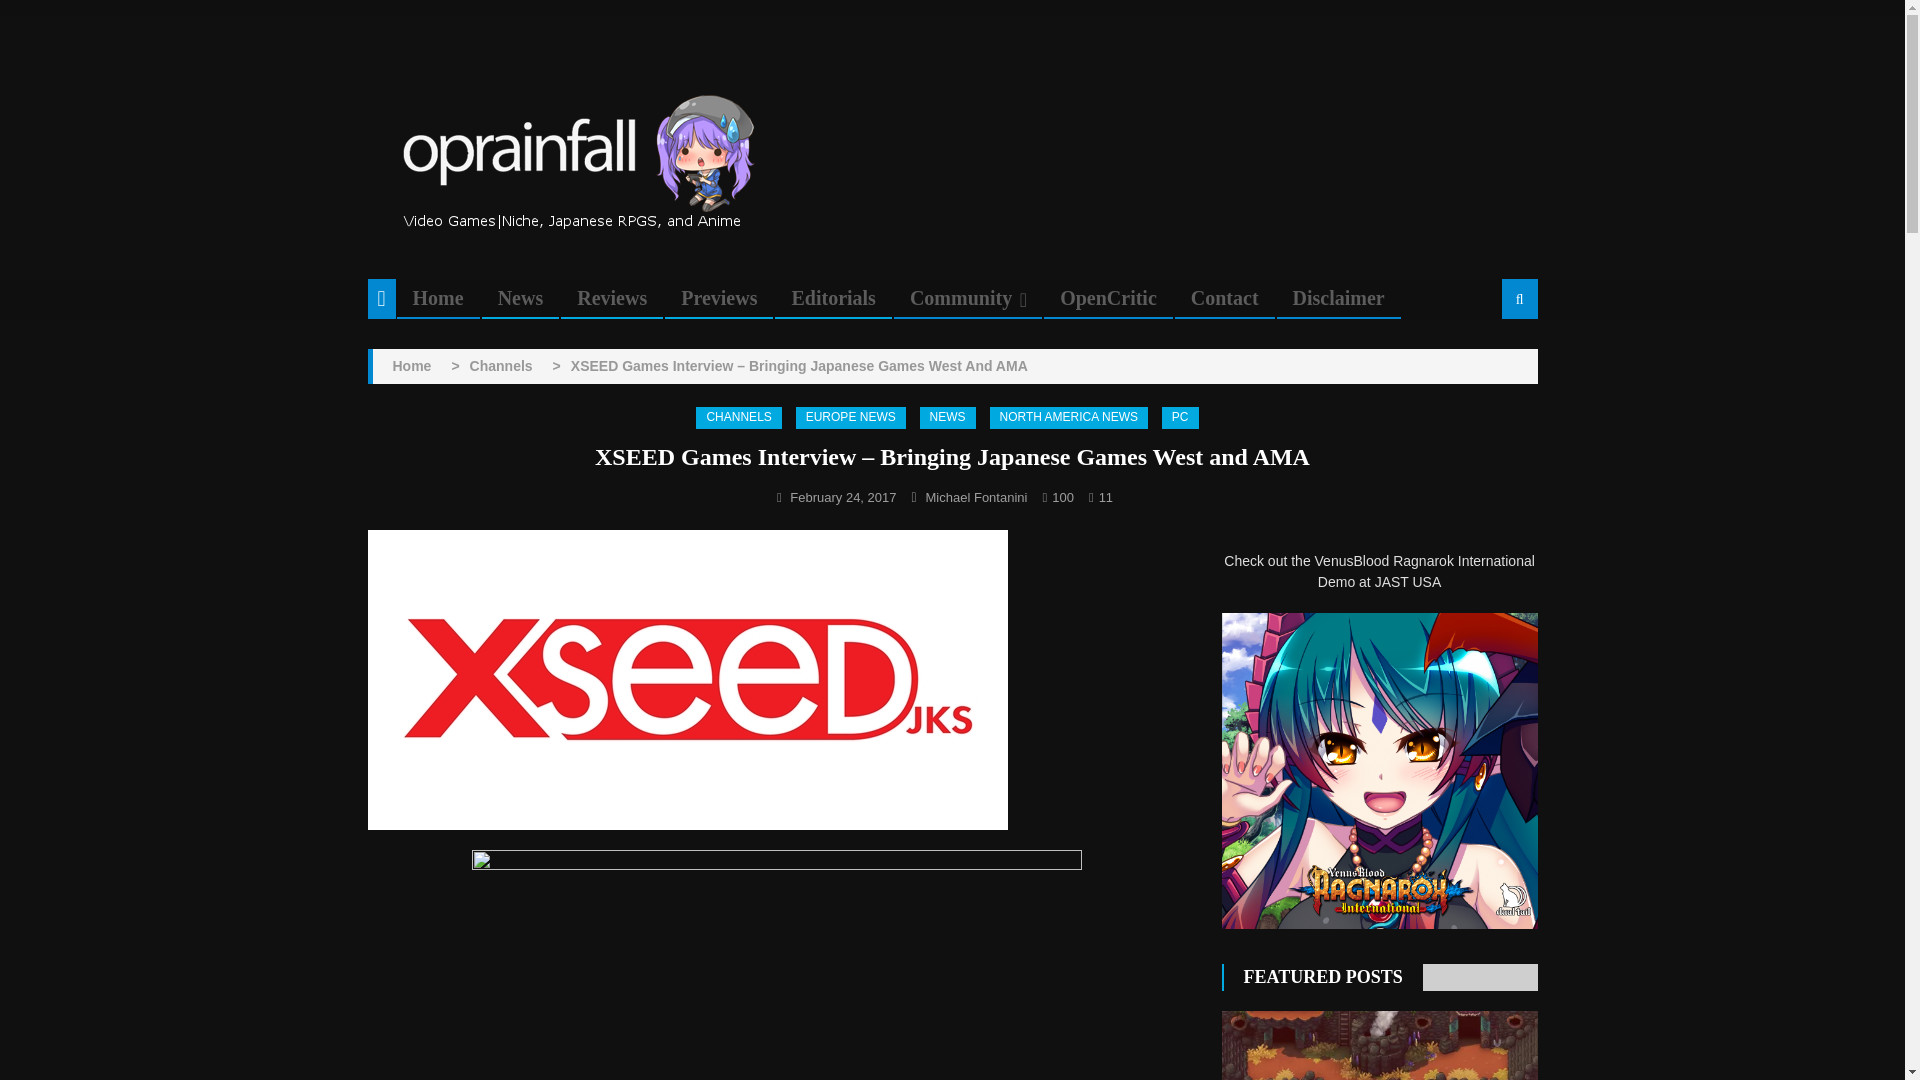 This screenshot has height=1080, width=1920. Describe the element at coordinates (718, 298) in the screenshot. I see `Previews` at that location.